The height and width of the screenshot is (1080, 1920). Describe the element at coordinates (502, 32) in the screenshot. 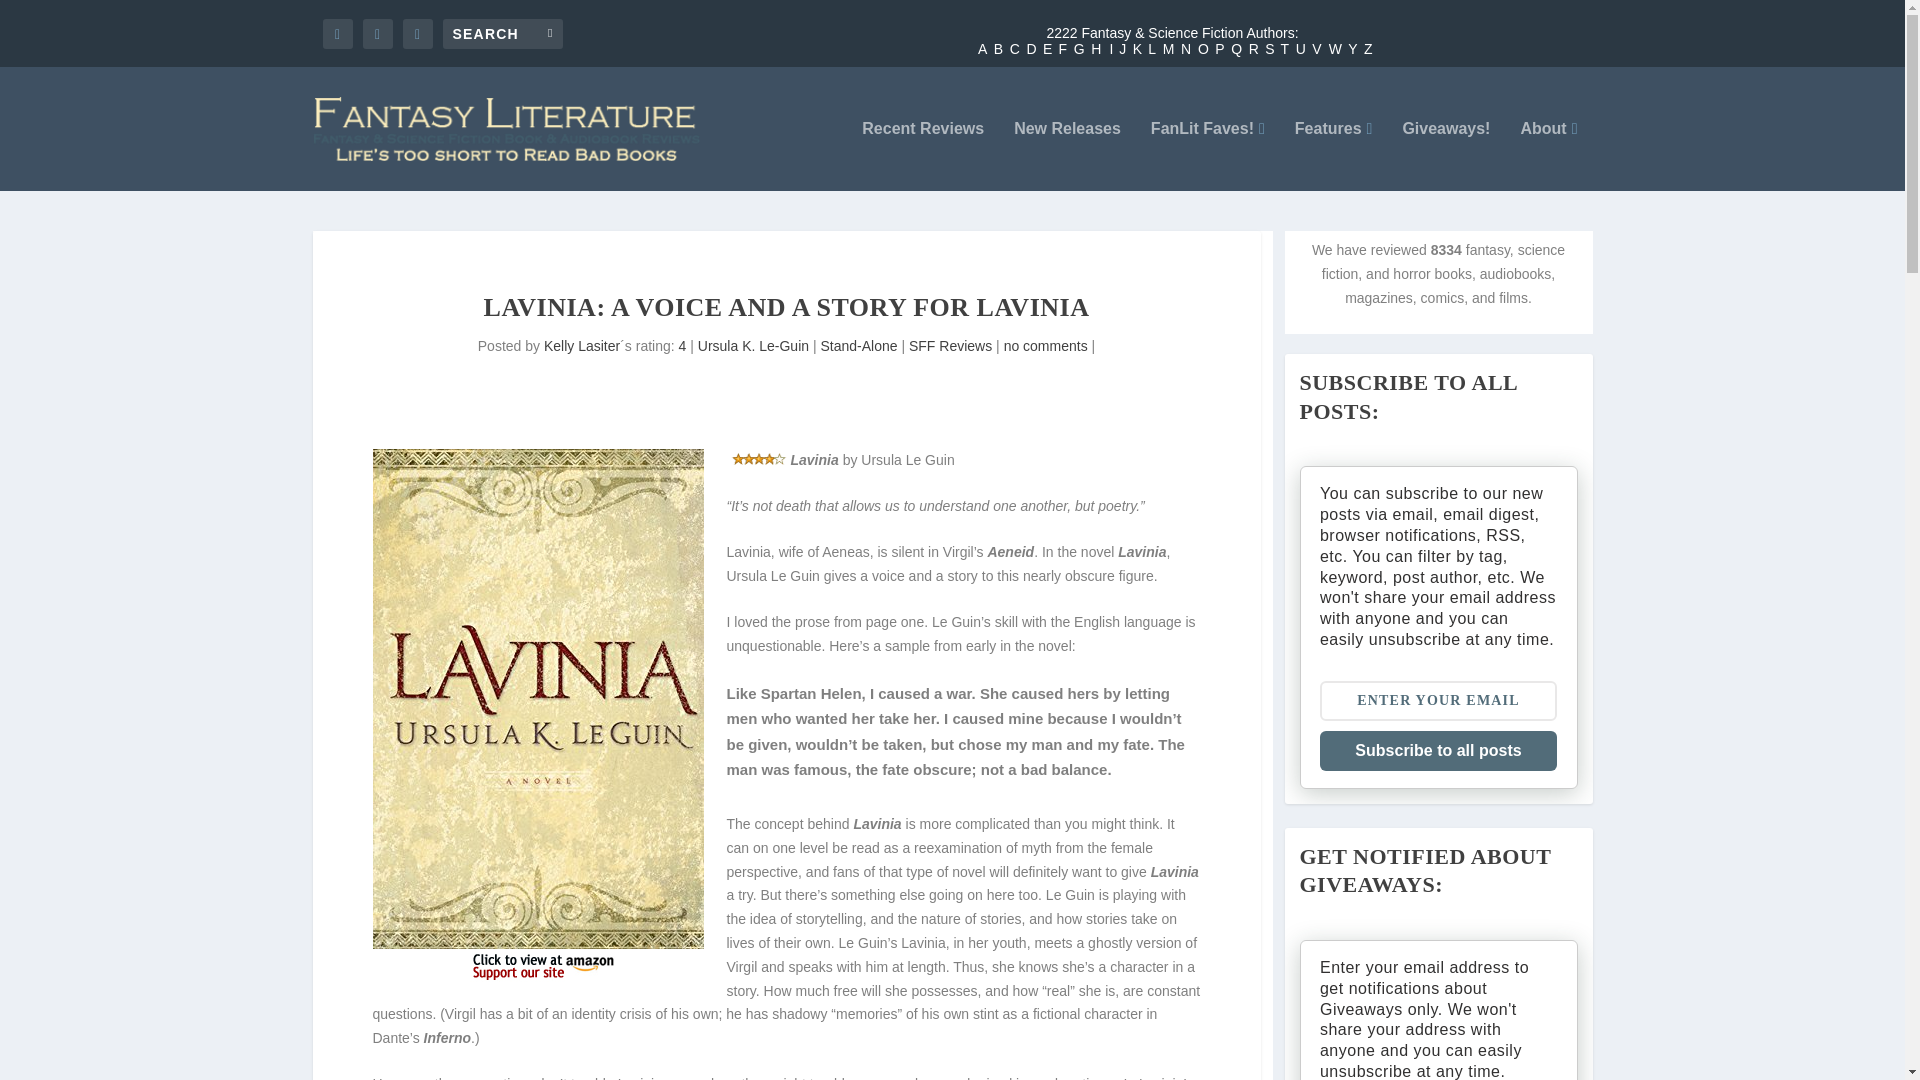

I see `Search for:` at that location.